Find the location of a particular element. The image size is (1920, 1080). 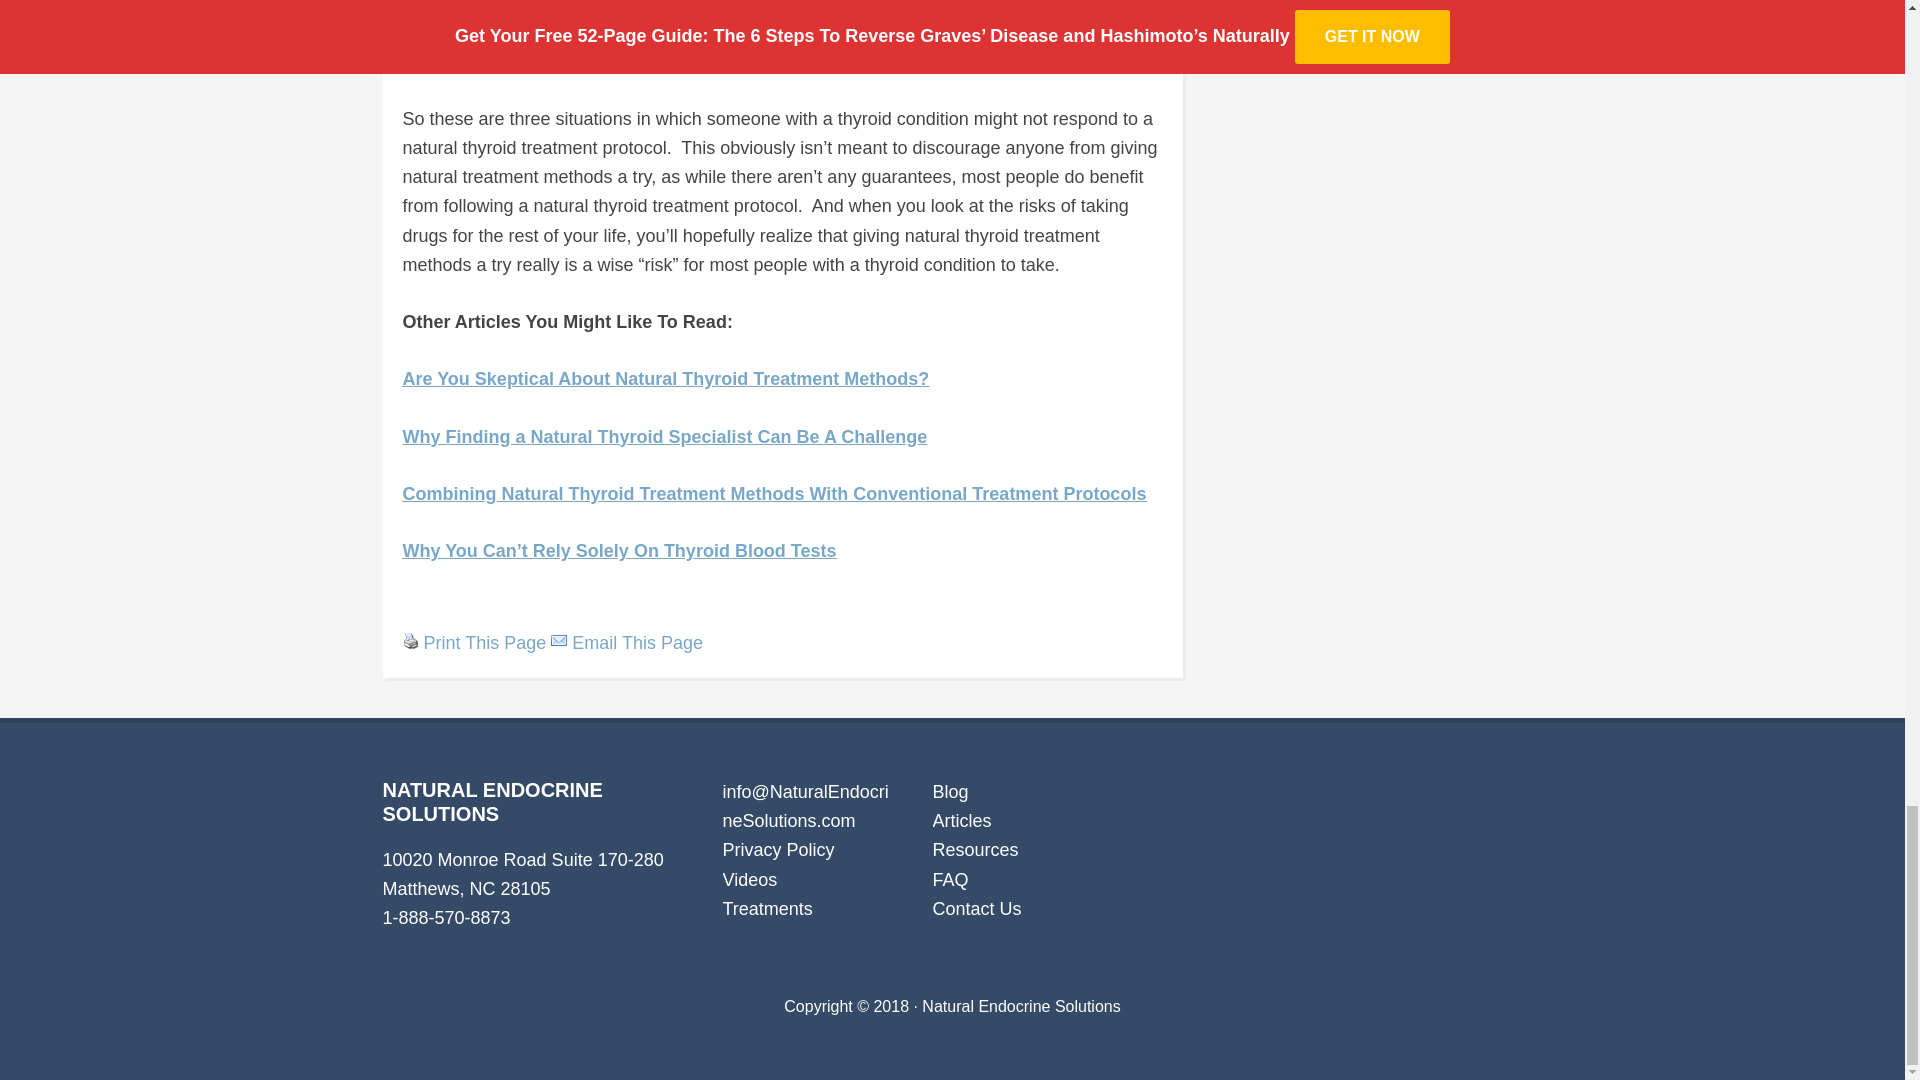

Email This Page is located at coordinates (637, 642).